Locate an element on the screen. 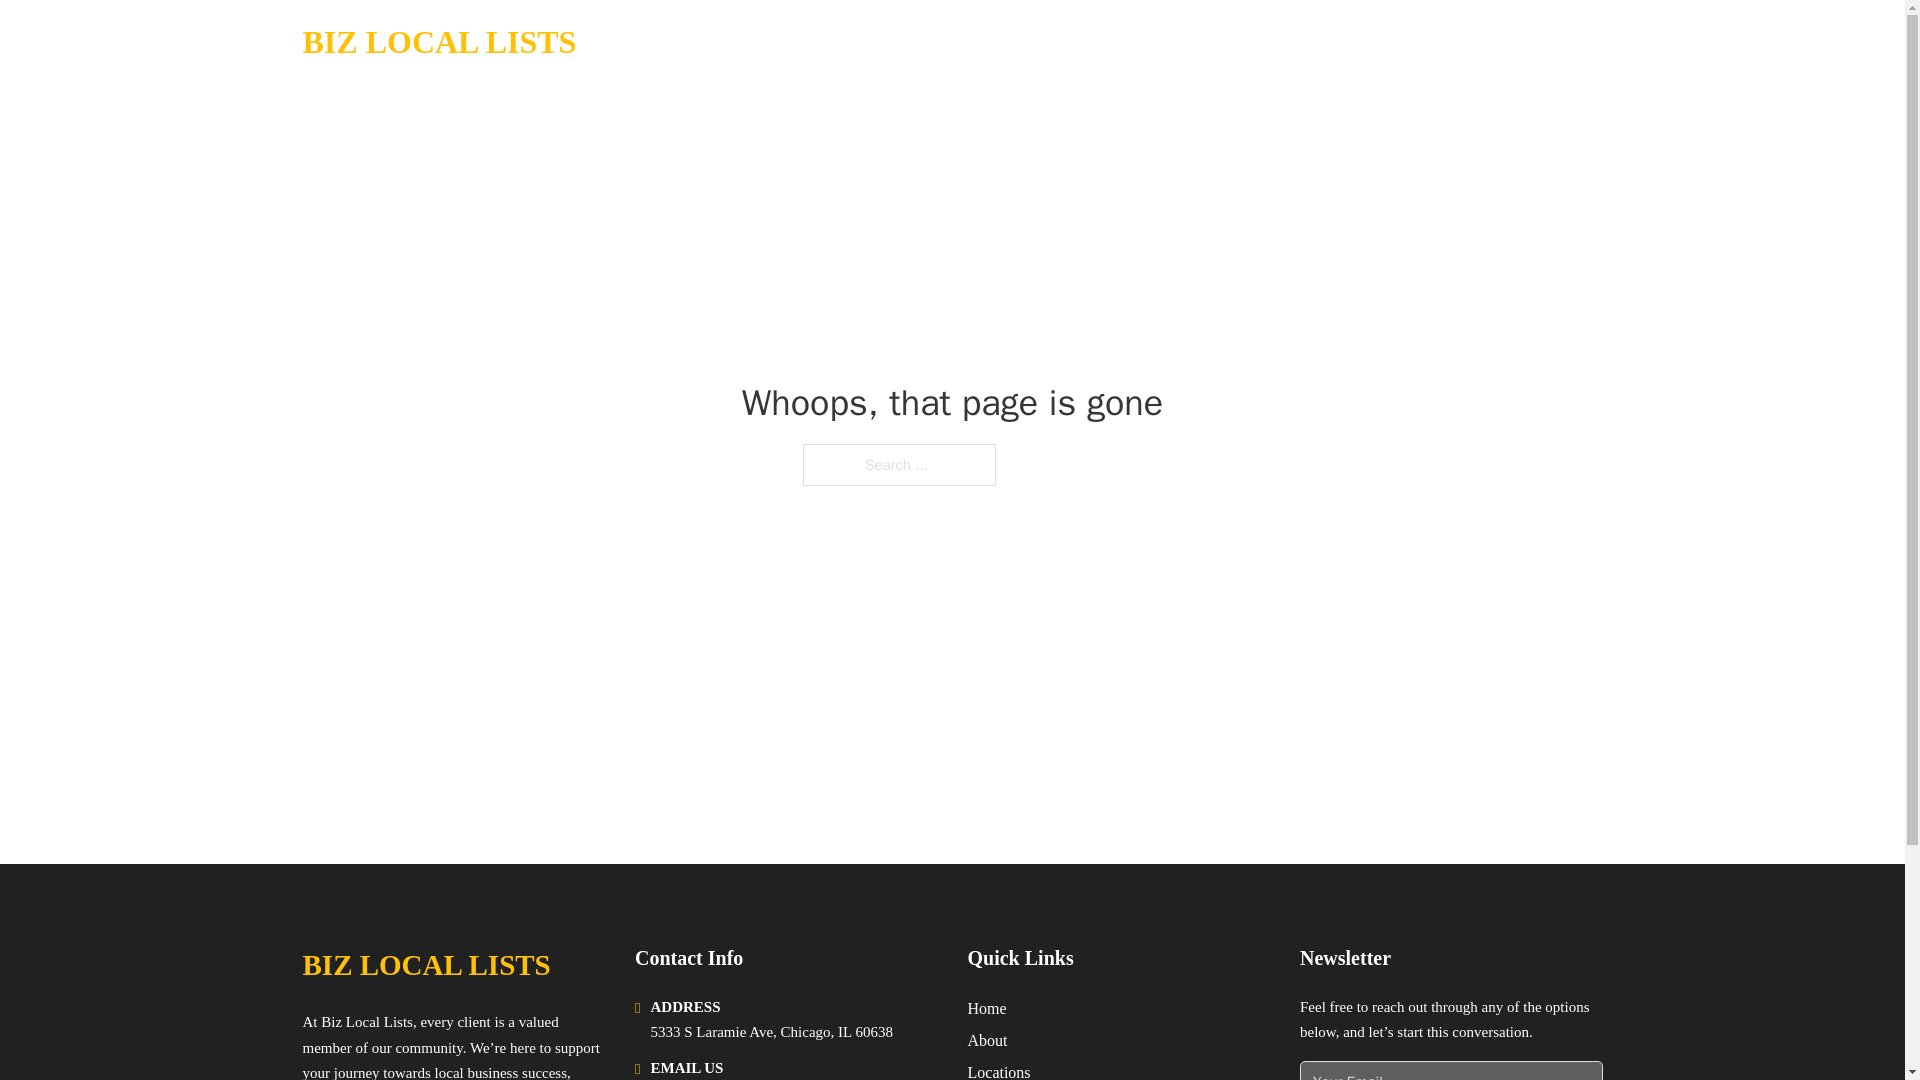 This screenshot has width=1920, height=1080. Home is located at coordinates (986, 1008).